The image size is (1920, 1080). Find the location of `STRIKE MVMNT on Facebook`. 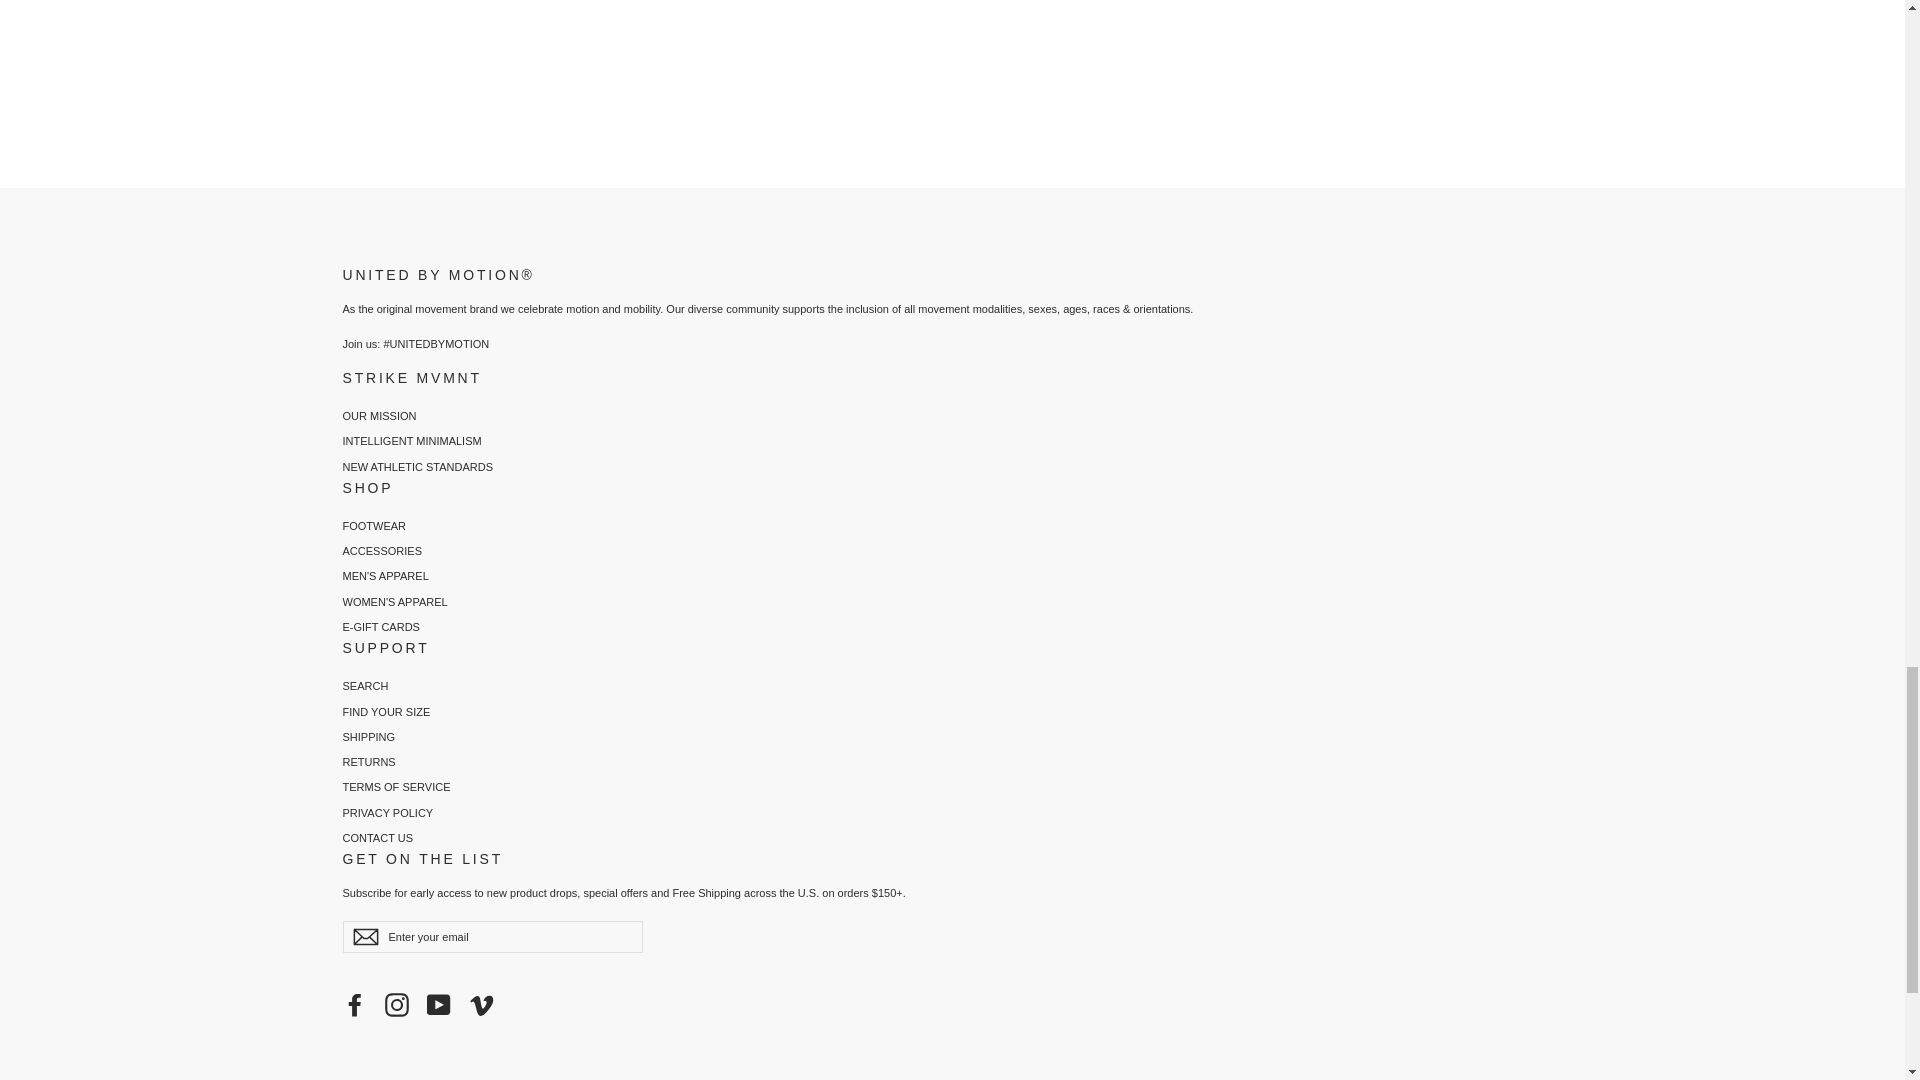

STRIKE MVMNT on Facebook is located at coordinates (354, 1004).